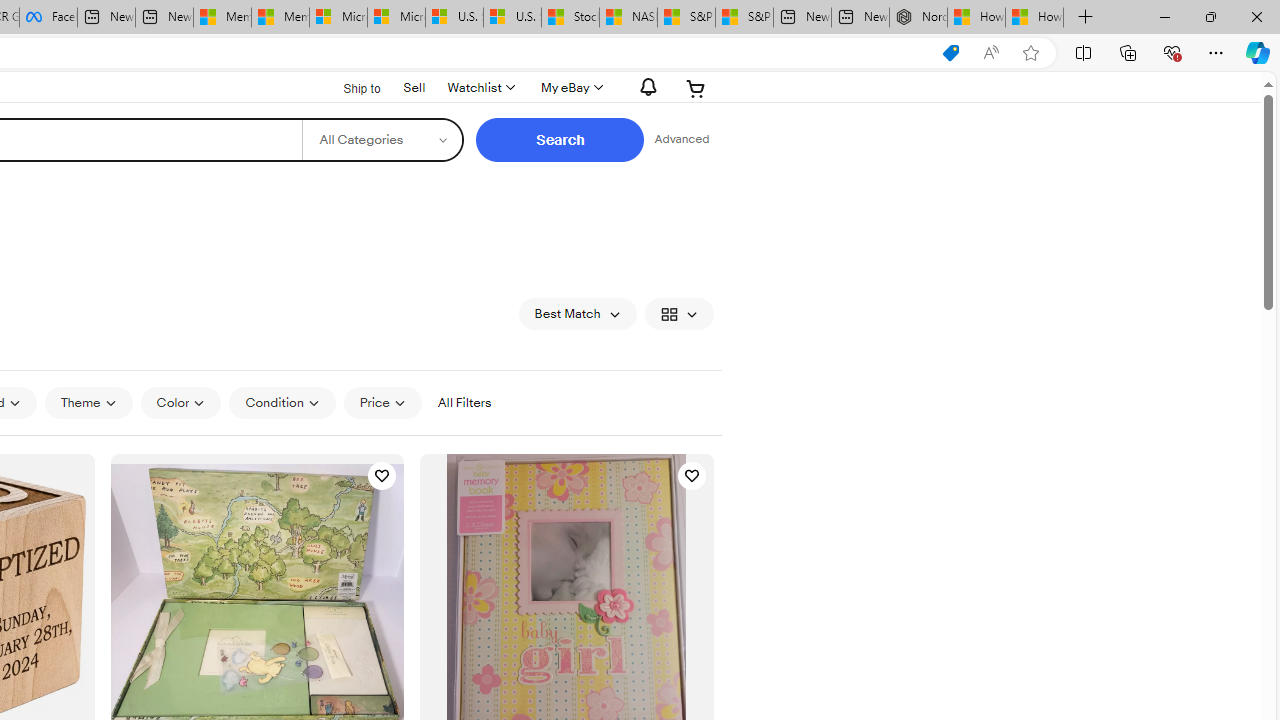  Describe the element at coordinates (480, 88) in the screenshot. I see `WatchlistExpand Watch List` at that location.